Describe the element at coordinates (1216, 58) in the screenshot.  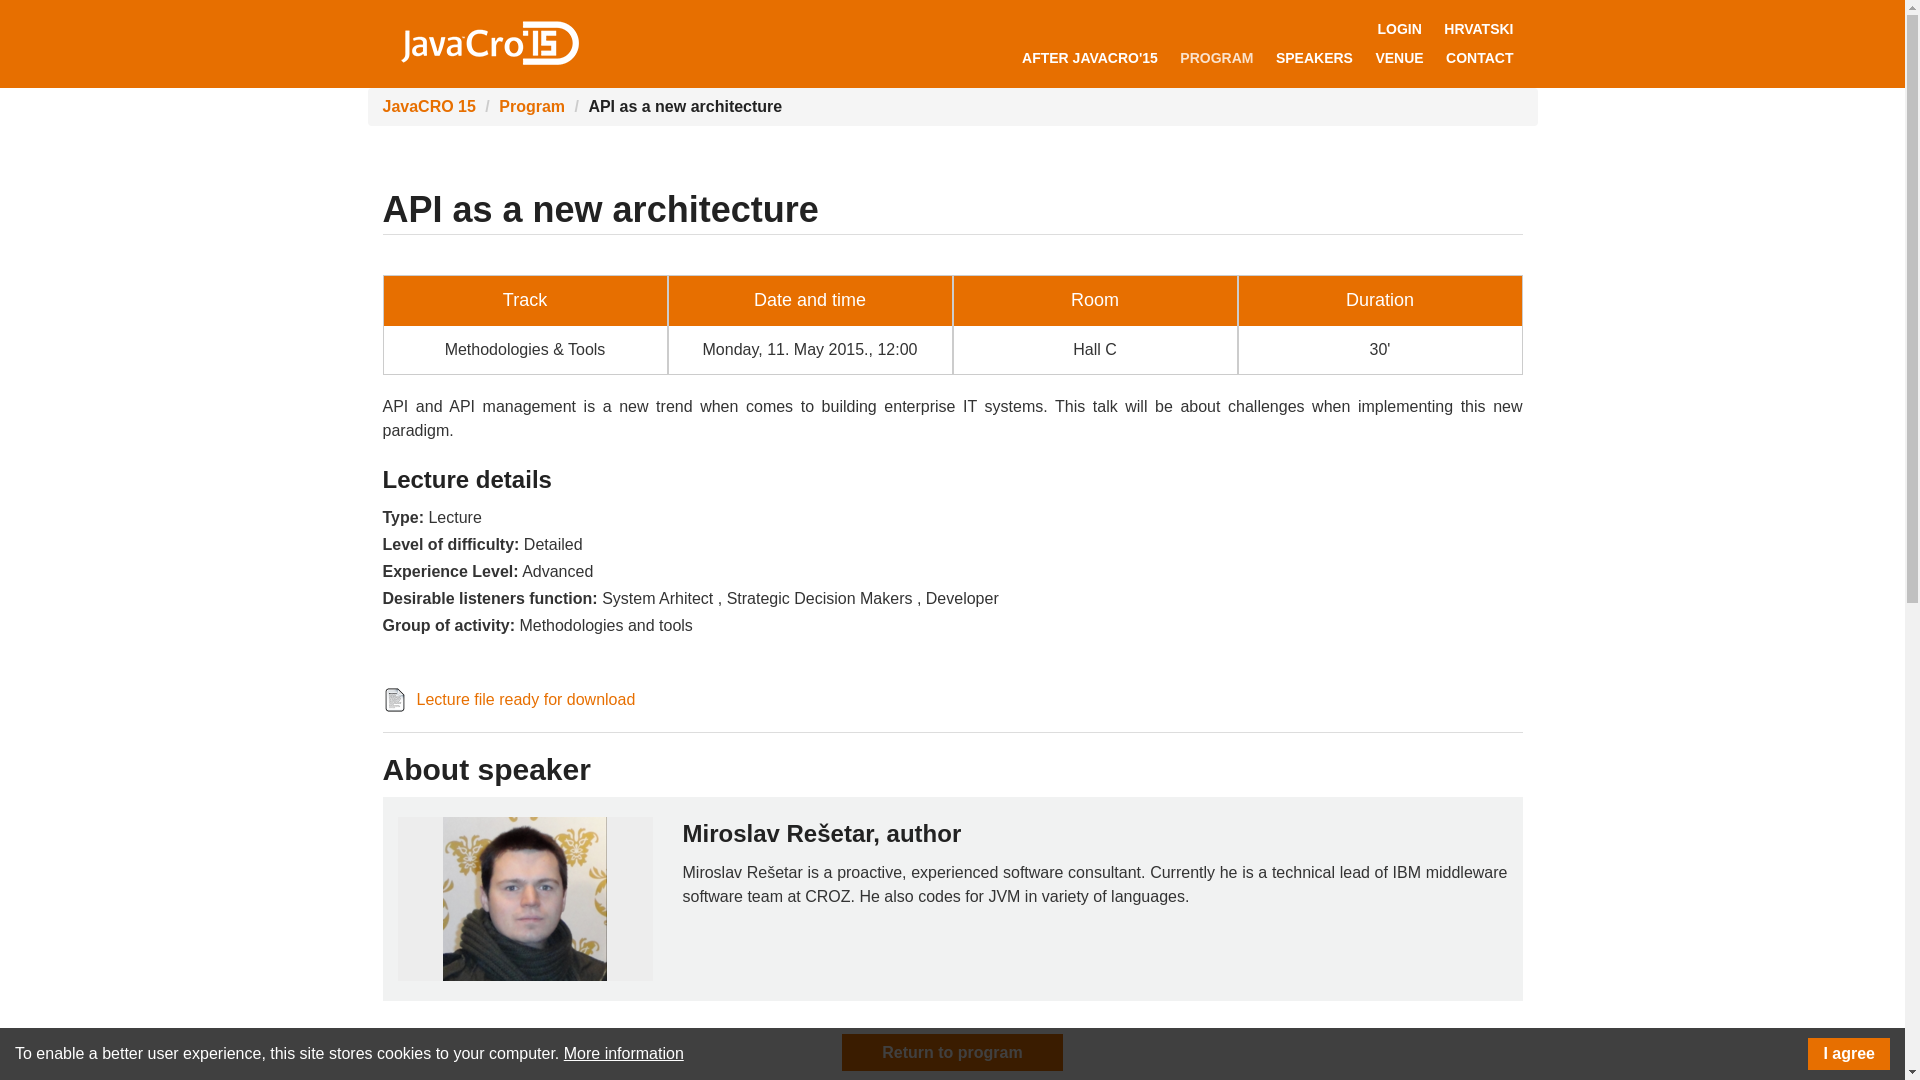
I see `PROGRAM` at that location.